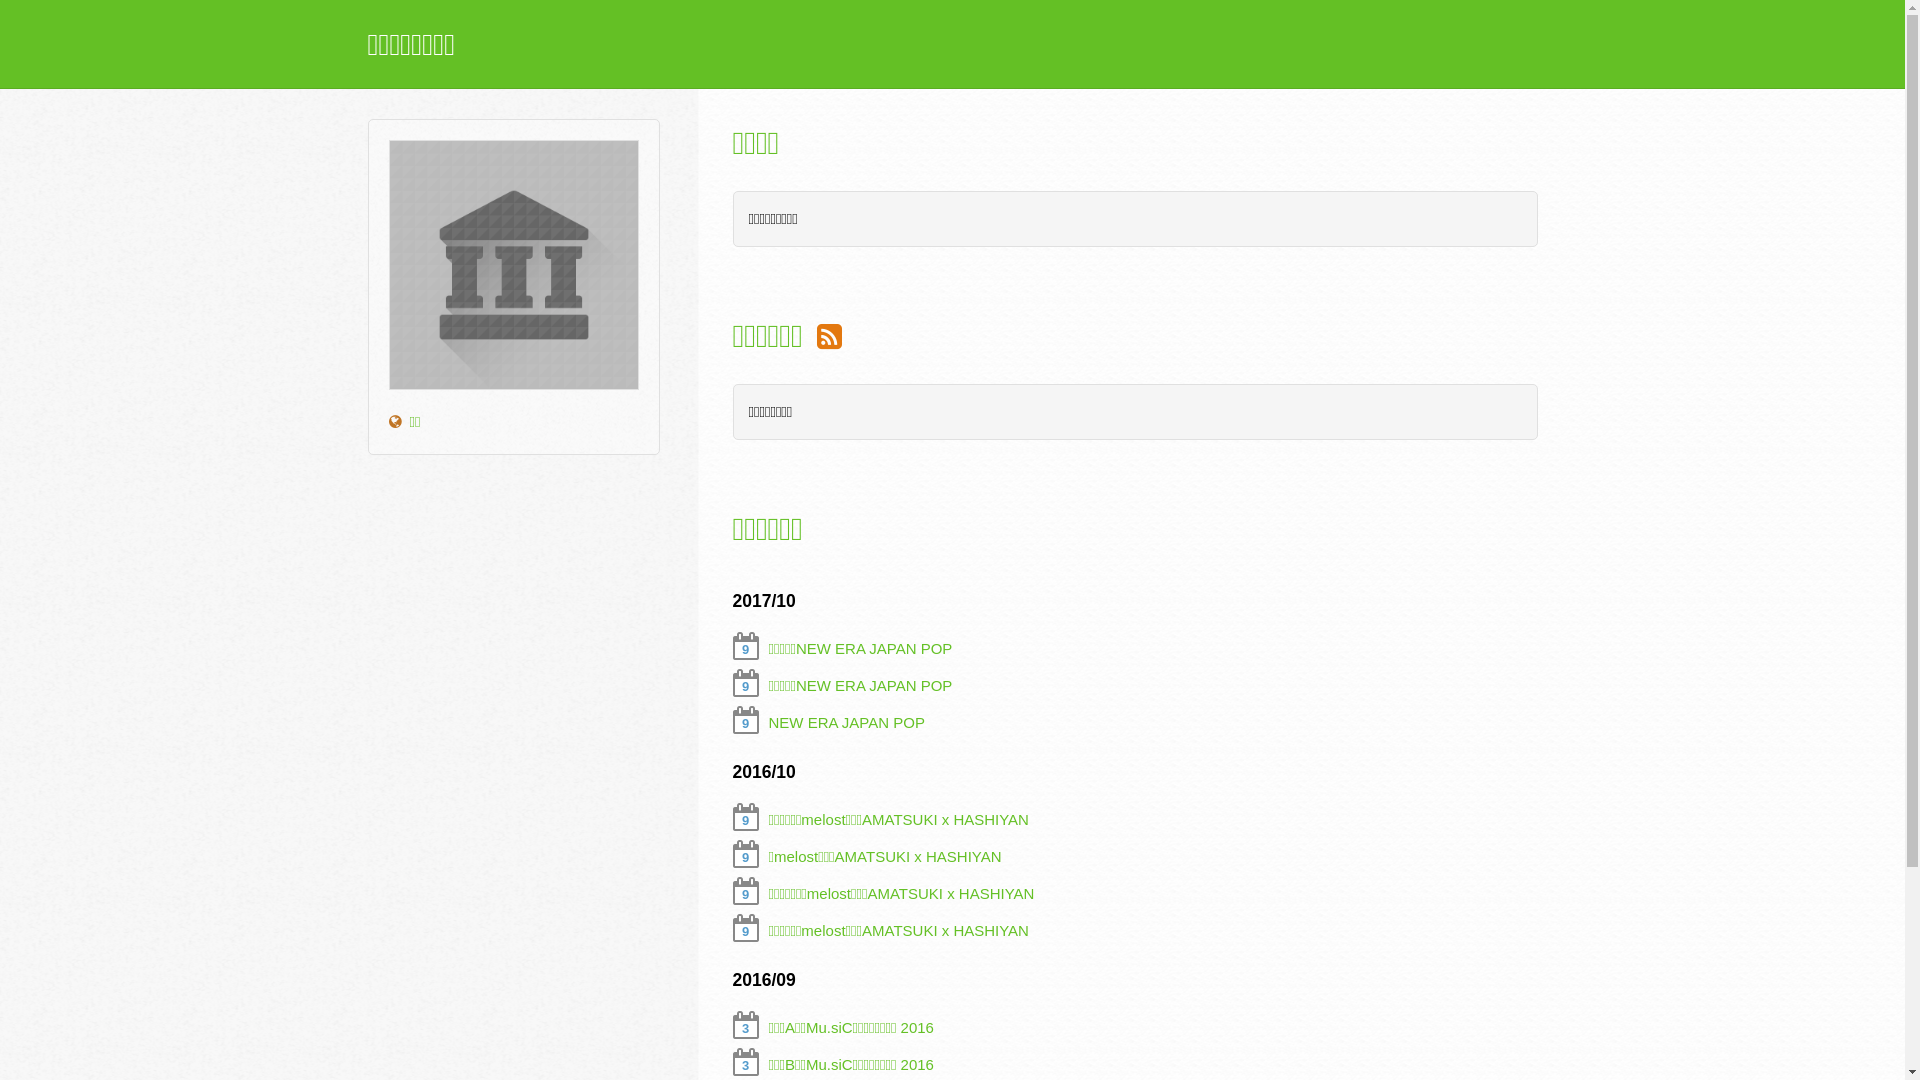 The image size is (1920, 1080). I want to click on Organization Events RSS, so click(830, 336).